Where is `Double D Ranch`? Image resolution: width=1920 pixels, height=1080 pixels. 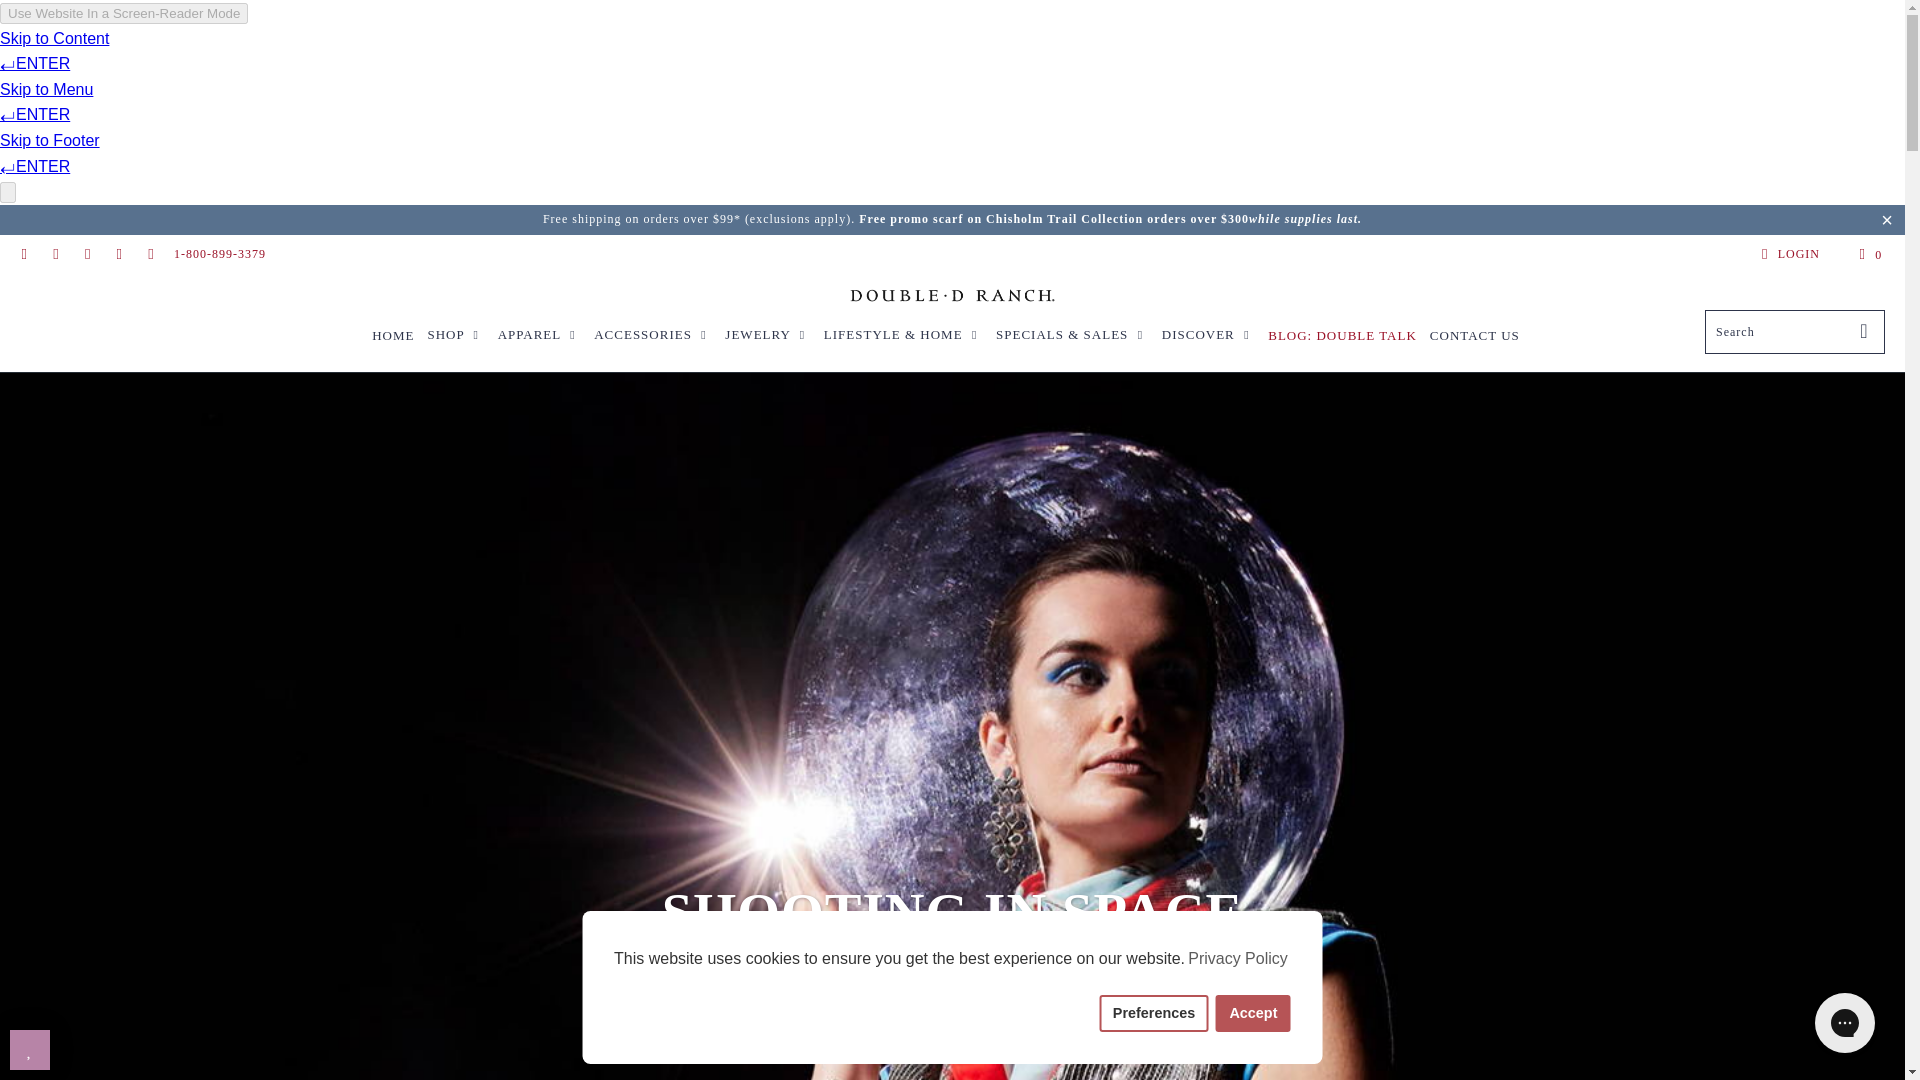 Double D Ranch is located at coordinates (952, 298).